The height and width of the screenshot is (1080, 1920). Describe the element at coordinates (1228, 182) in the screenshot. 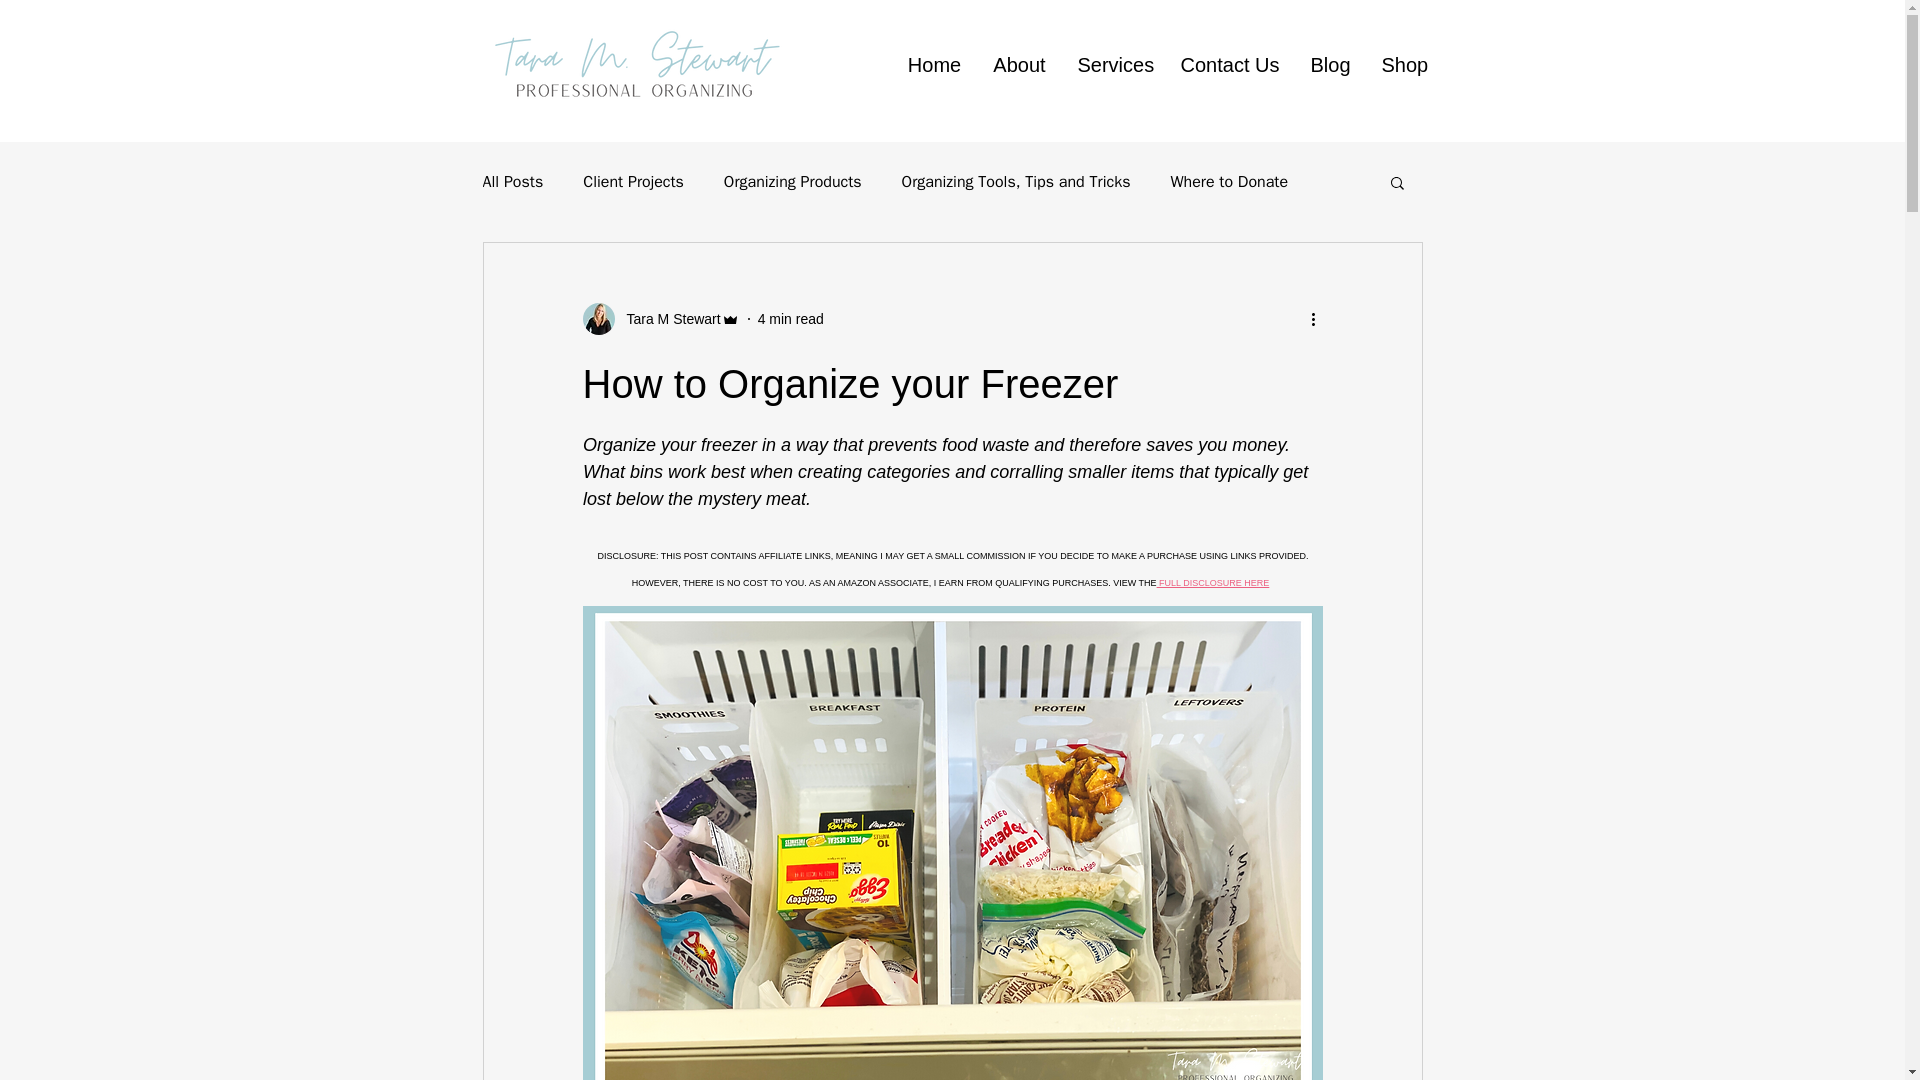

I see `Where to Donate` at that location.